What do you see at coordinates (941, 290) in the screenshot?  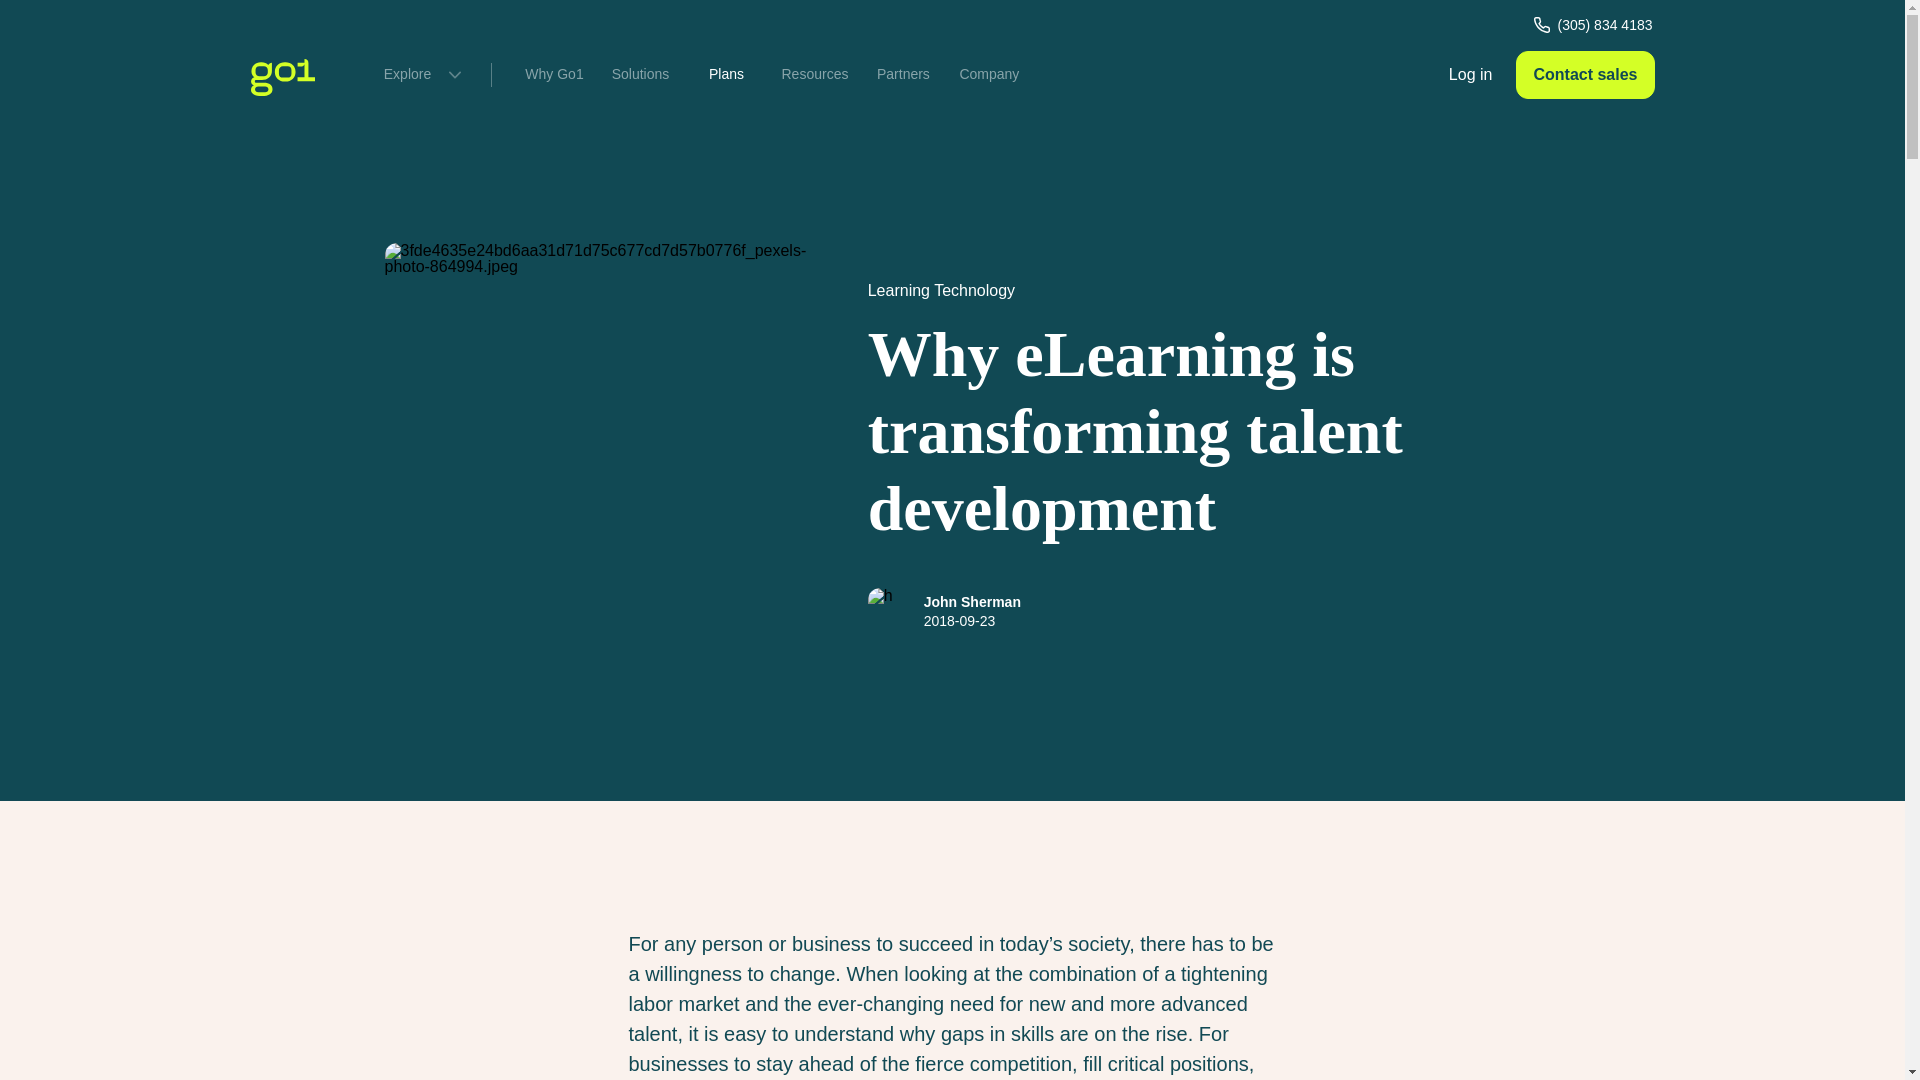 I see `Learning Technology` at bounding box center [941, 290].